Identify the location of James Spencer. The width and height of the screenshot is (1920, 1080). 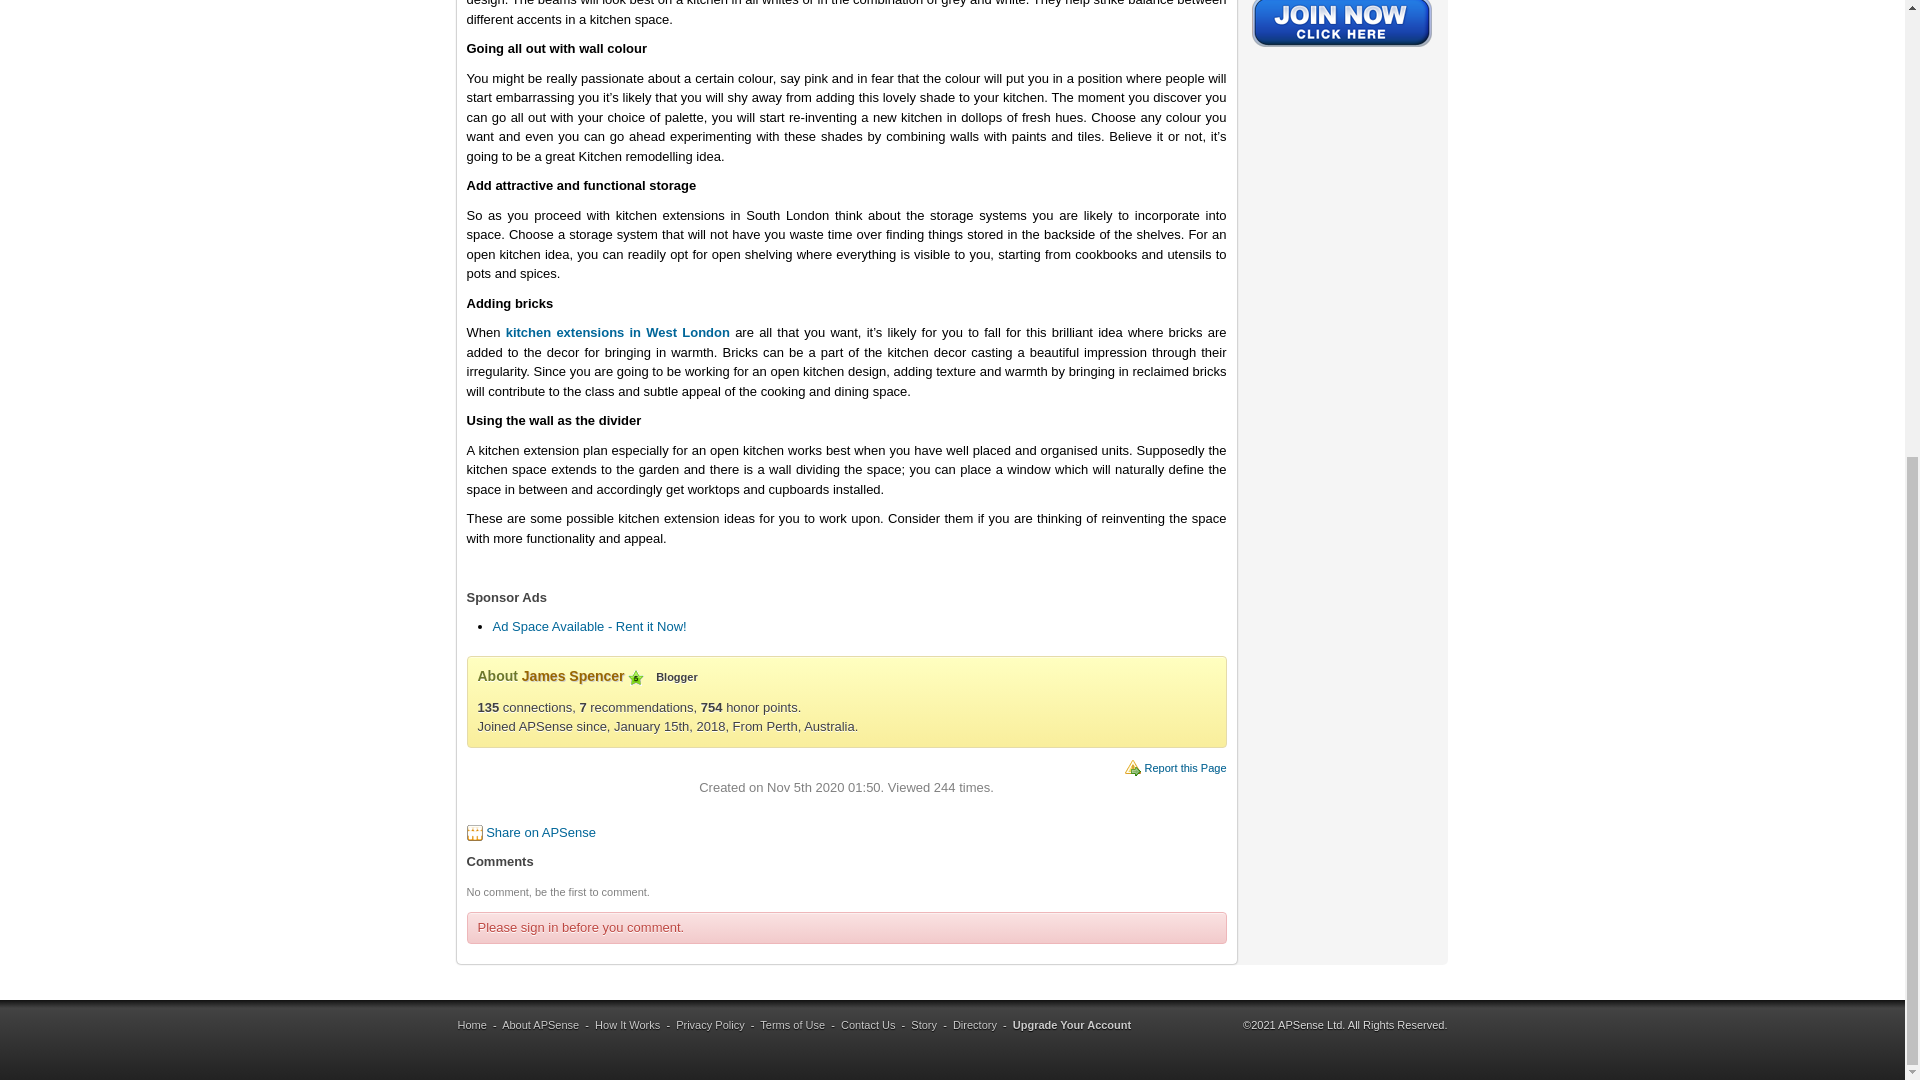
(574, 676).